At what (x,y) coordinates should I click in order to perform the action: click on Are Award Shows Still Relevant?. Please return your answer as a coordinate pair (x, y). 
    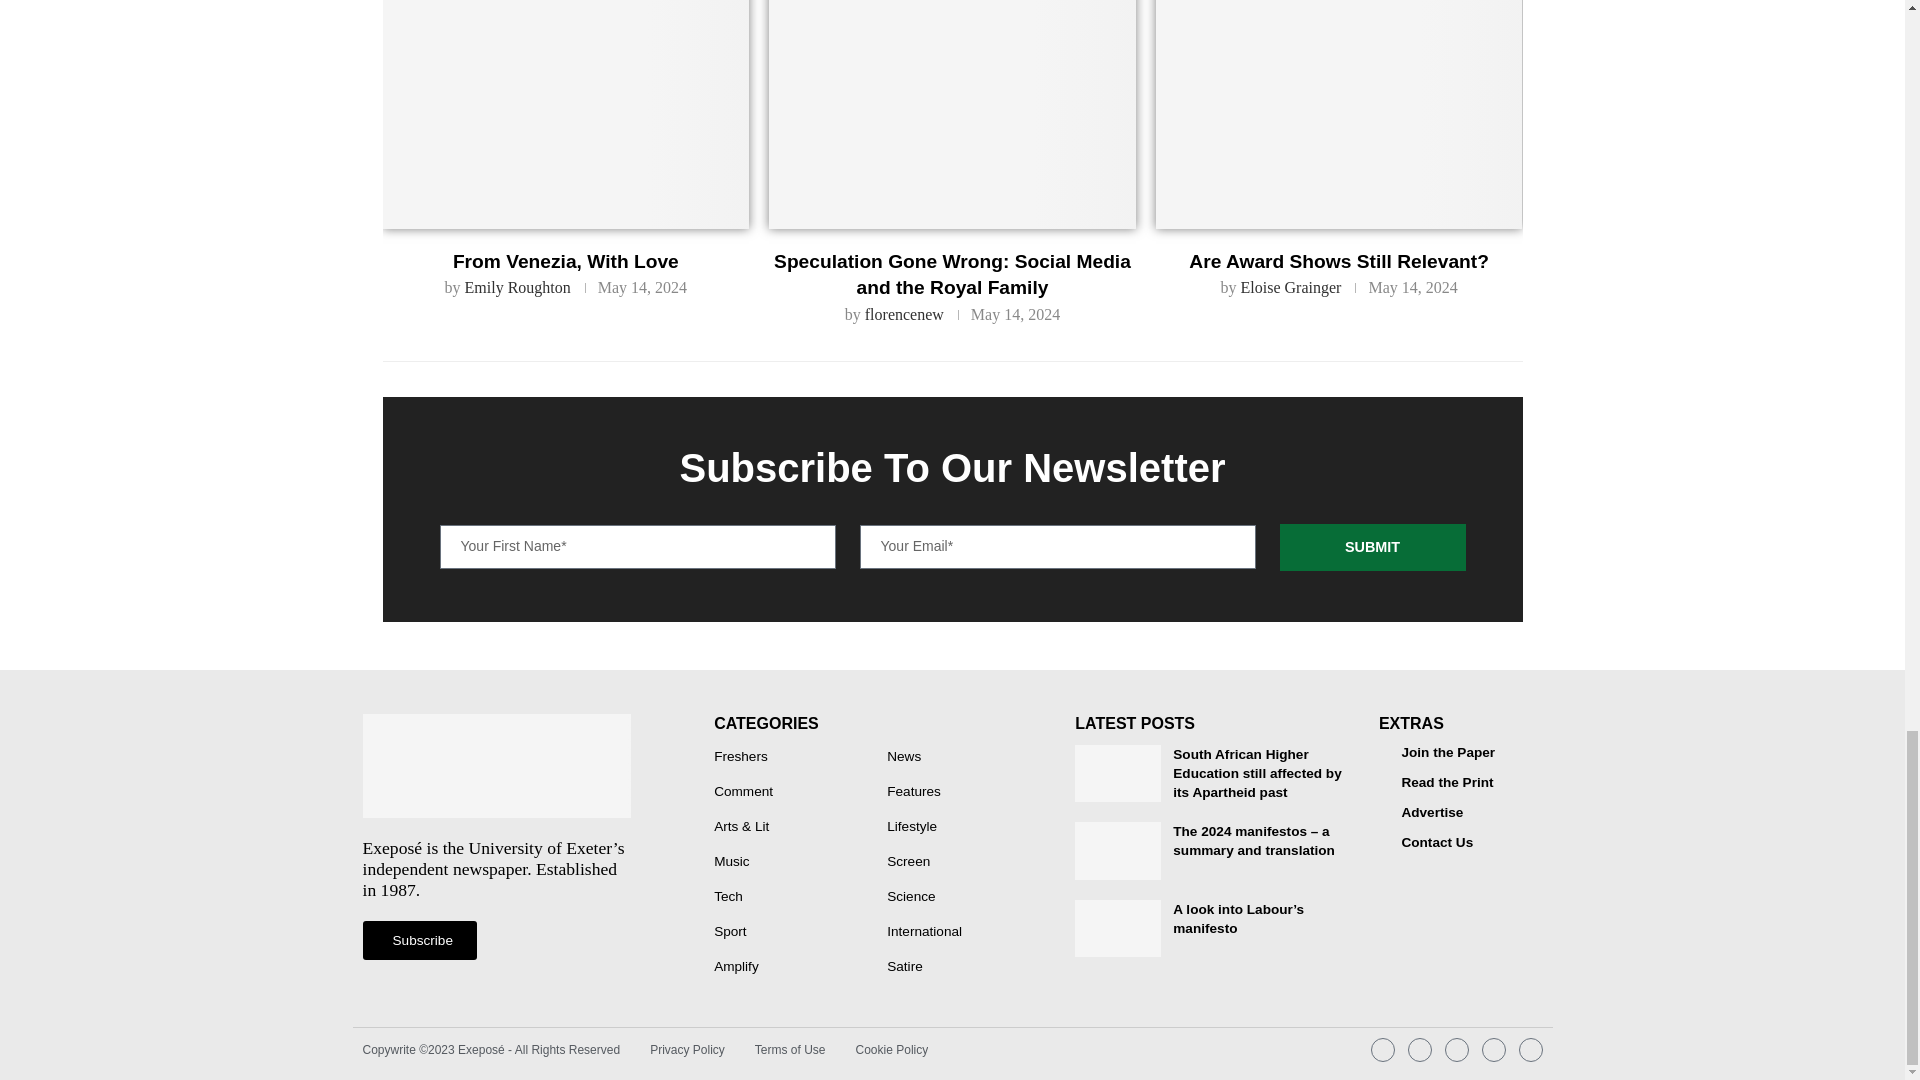
    Looking at the image, I should click on (1338, 114).